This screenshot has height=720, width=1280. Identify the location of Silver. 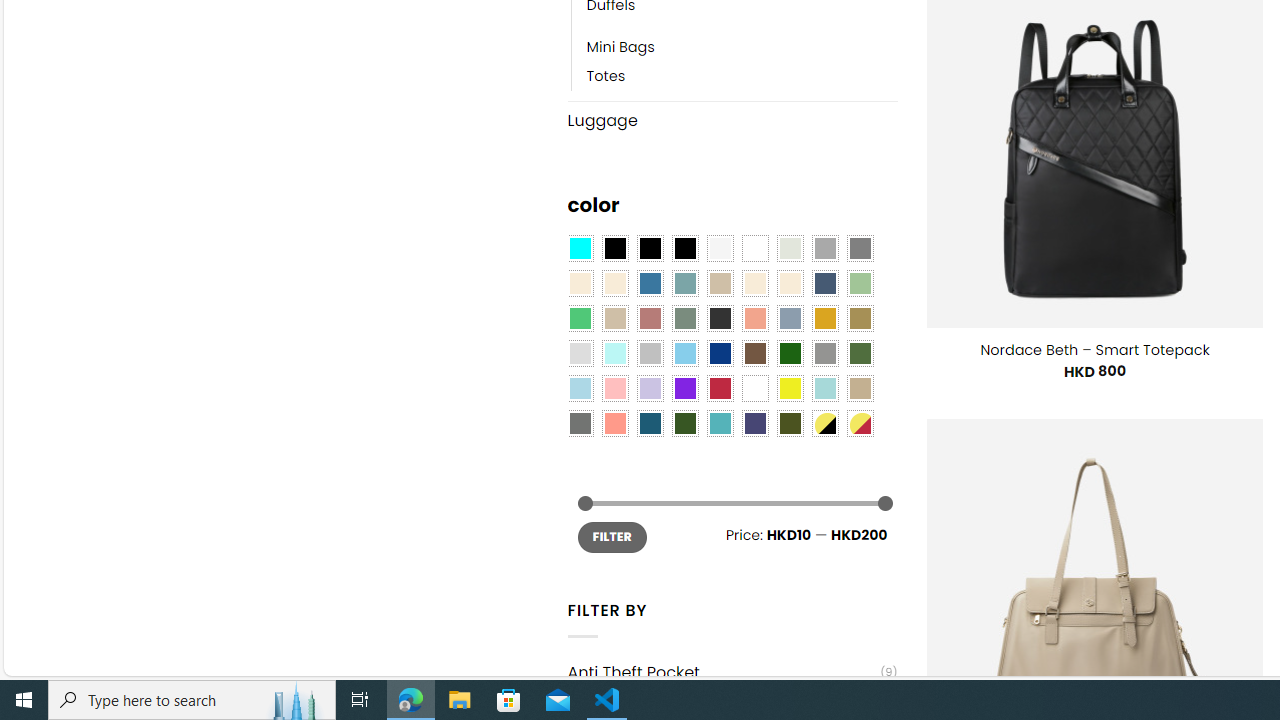
(650, 354).